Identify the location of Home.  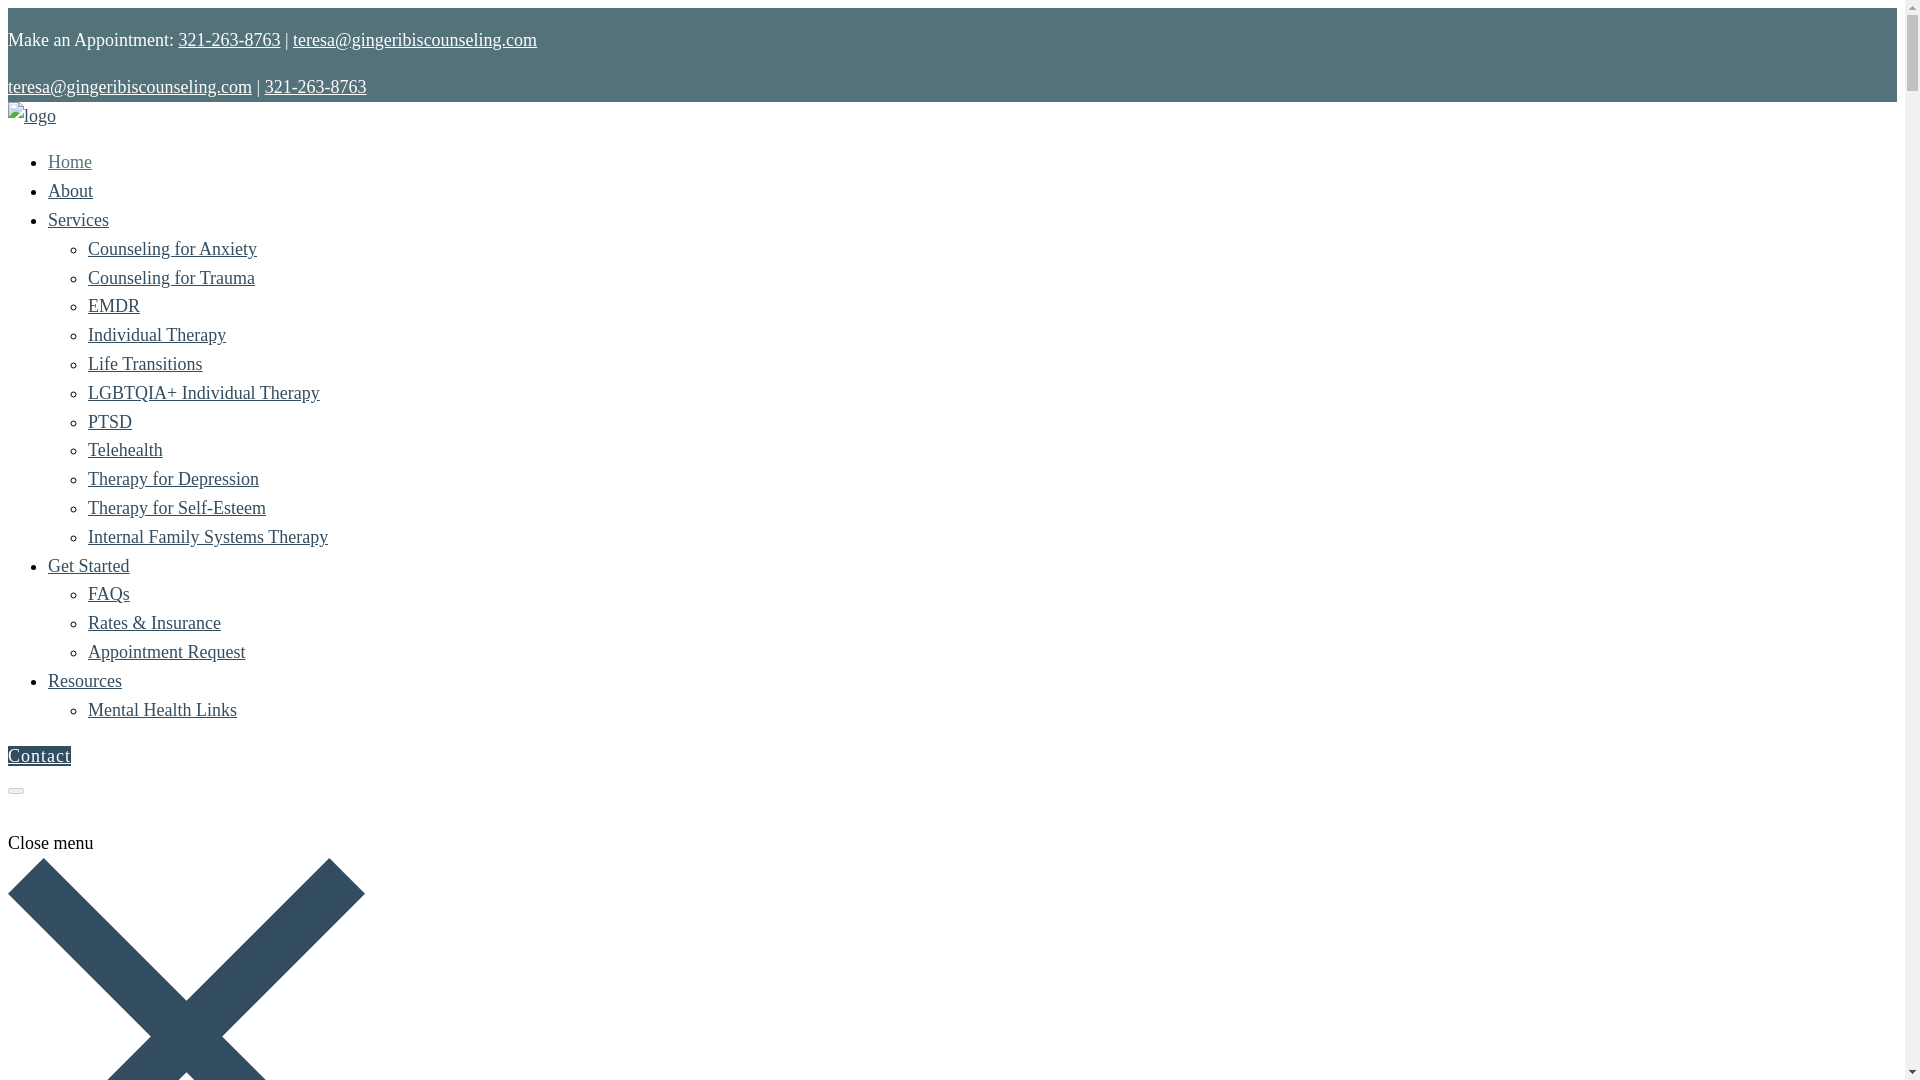
(70, 162).